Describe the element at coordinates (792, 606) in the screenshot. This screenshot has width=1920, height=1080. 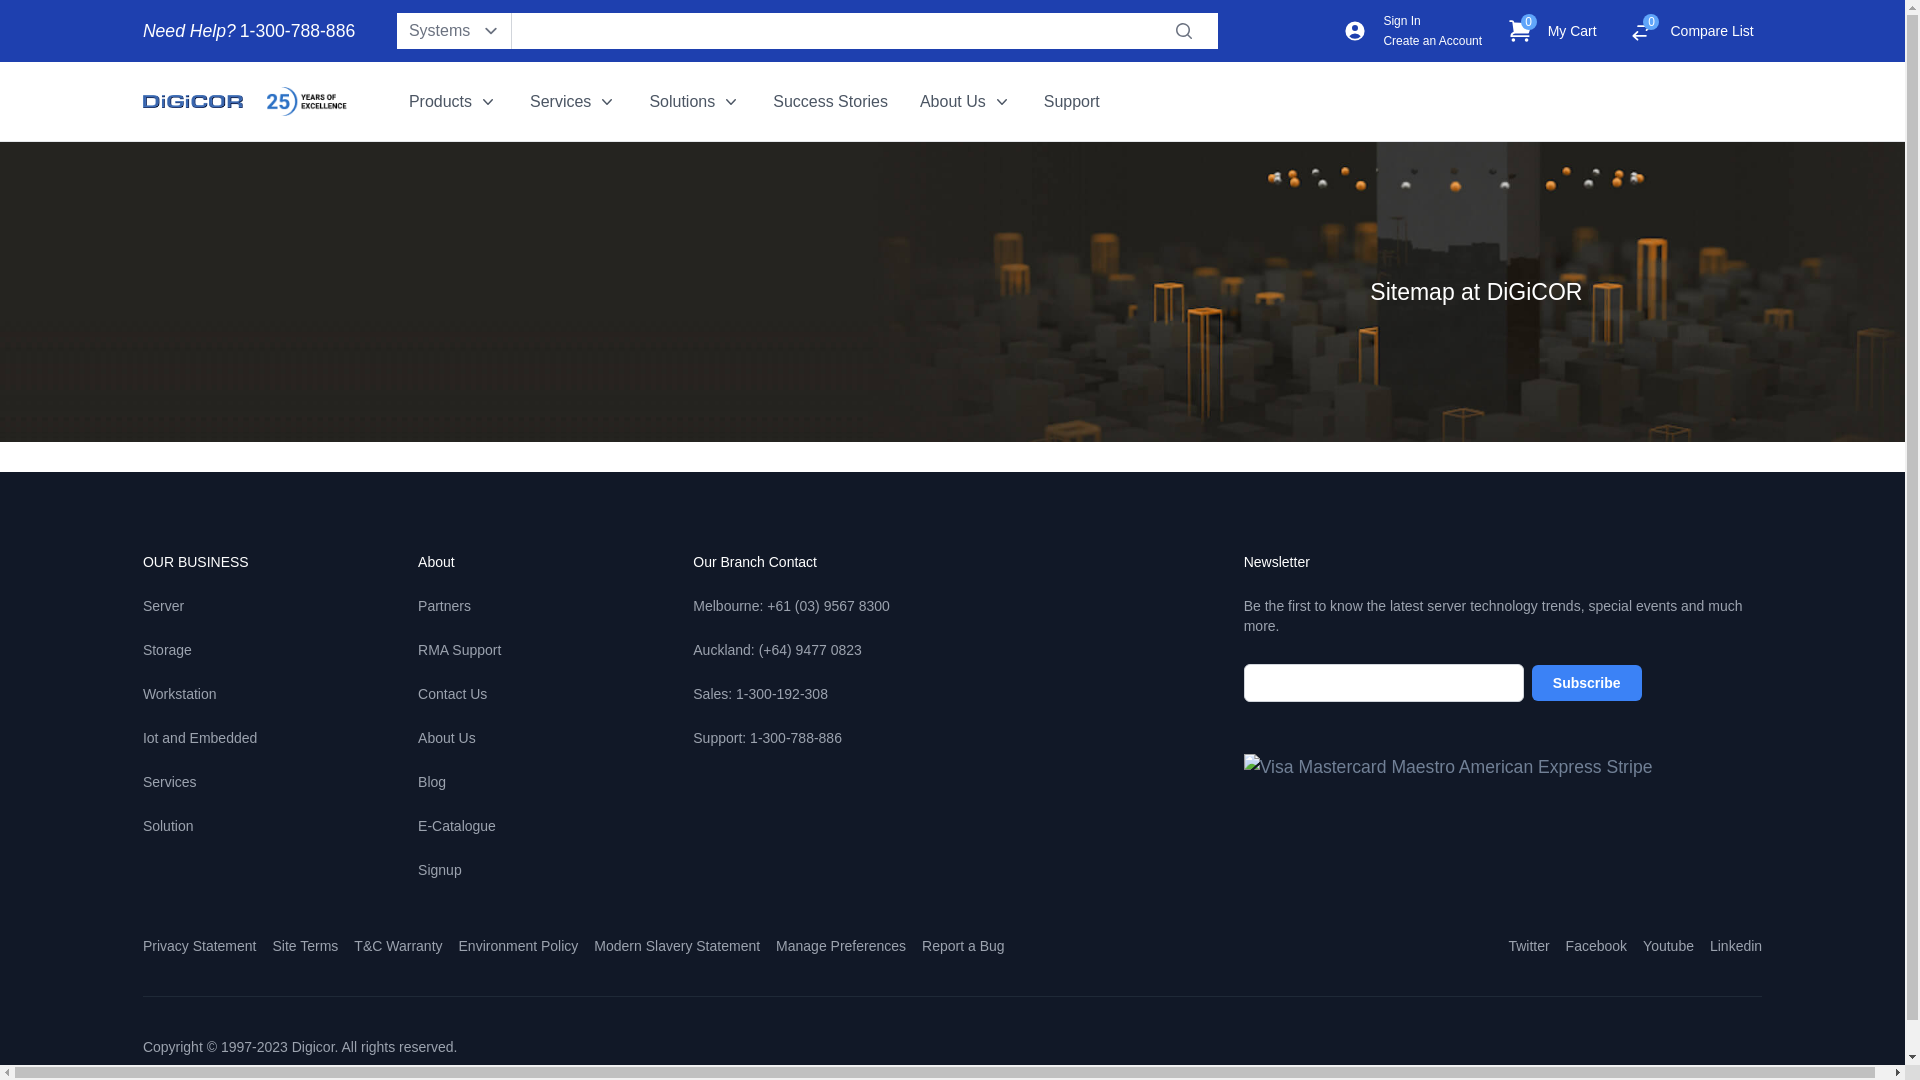
I see `Melbourne: +61 (03) 9567 8300` at that location.